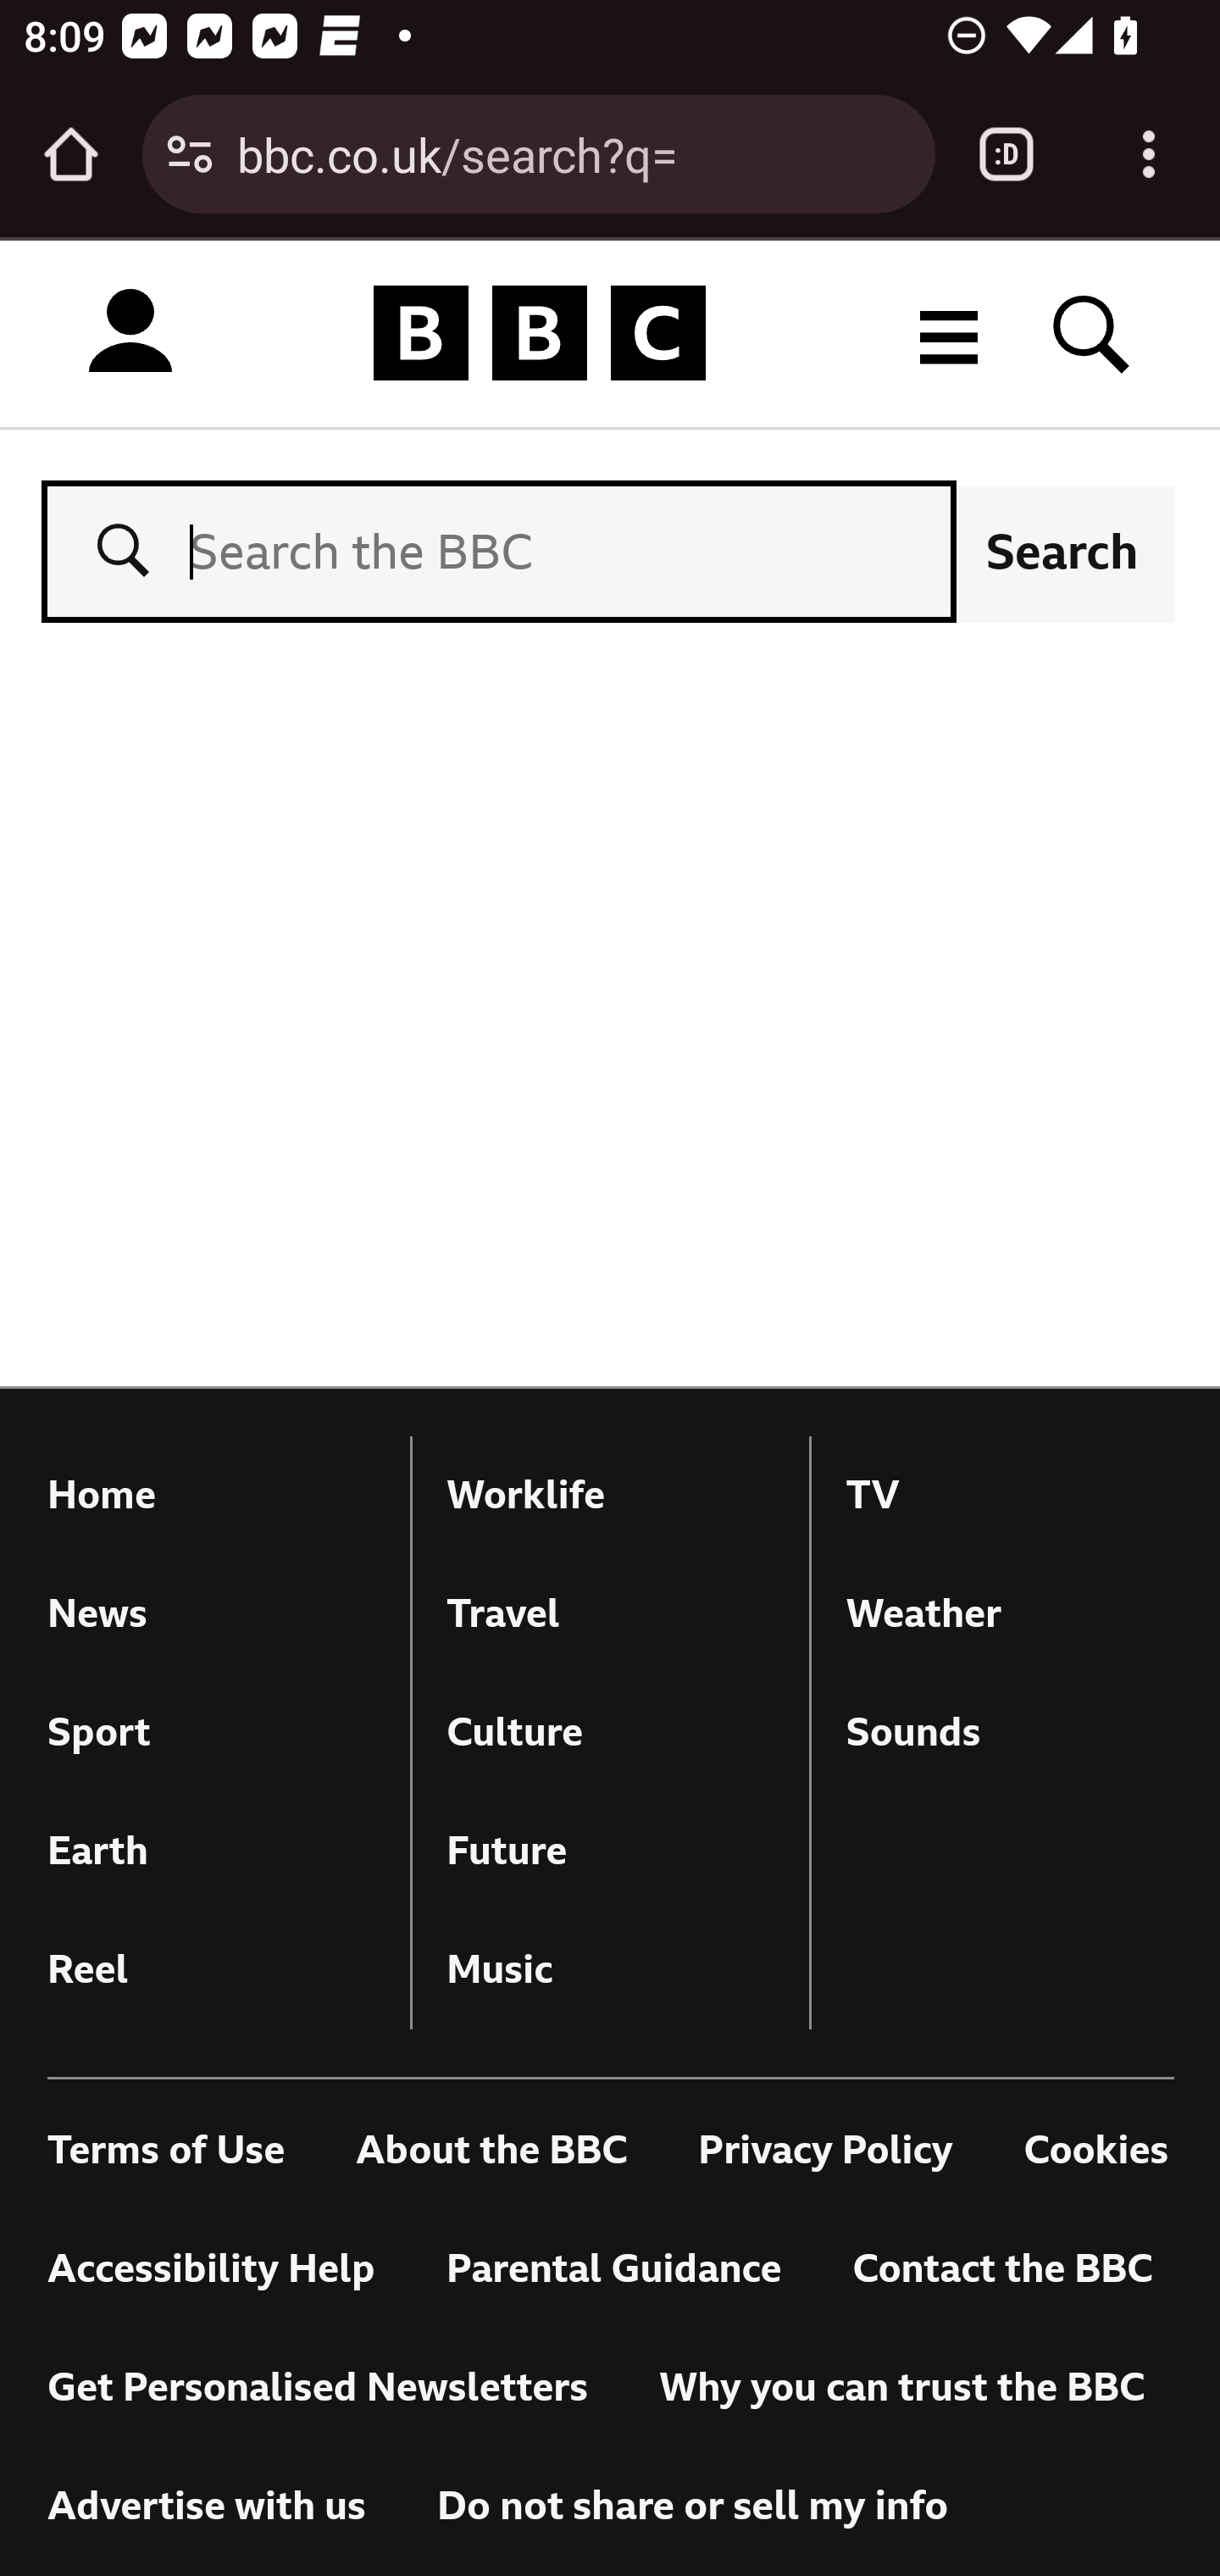 The height and width of the screenshot is (2576, 1220). Describe the element at coordinates (212, 1732) in the screenshot. I see `Sport` at that location.